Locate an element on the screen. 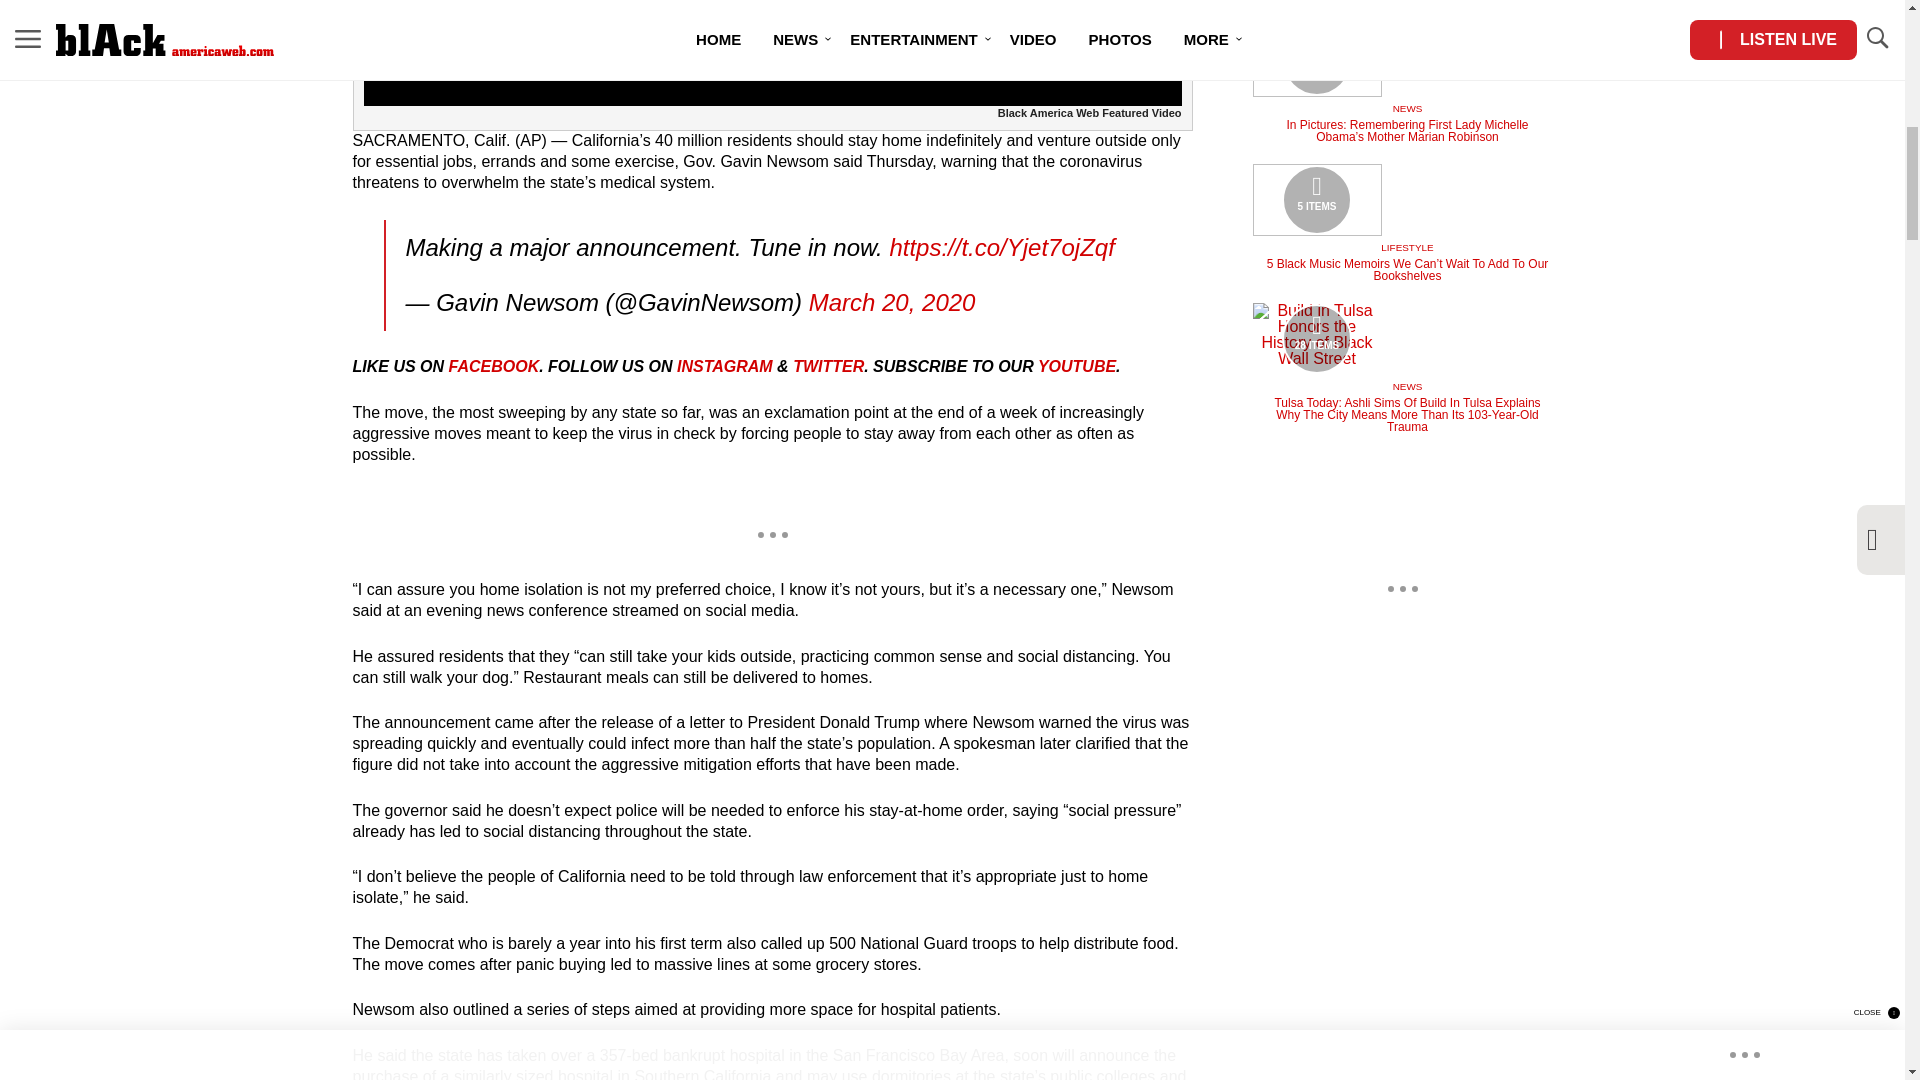 The image size is (1920, 1080). Media Playlist is located at coordinates (1316, 338).